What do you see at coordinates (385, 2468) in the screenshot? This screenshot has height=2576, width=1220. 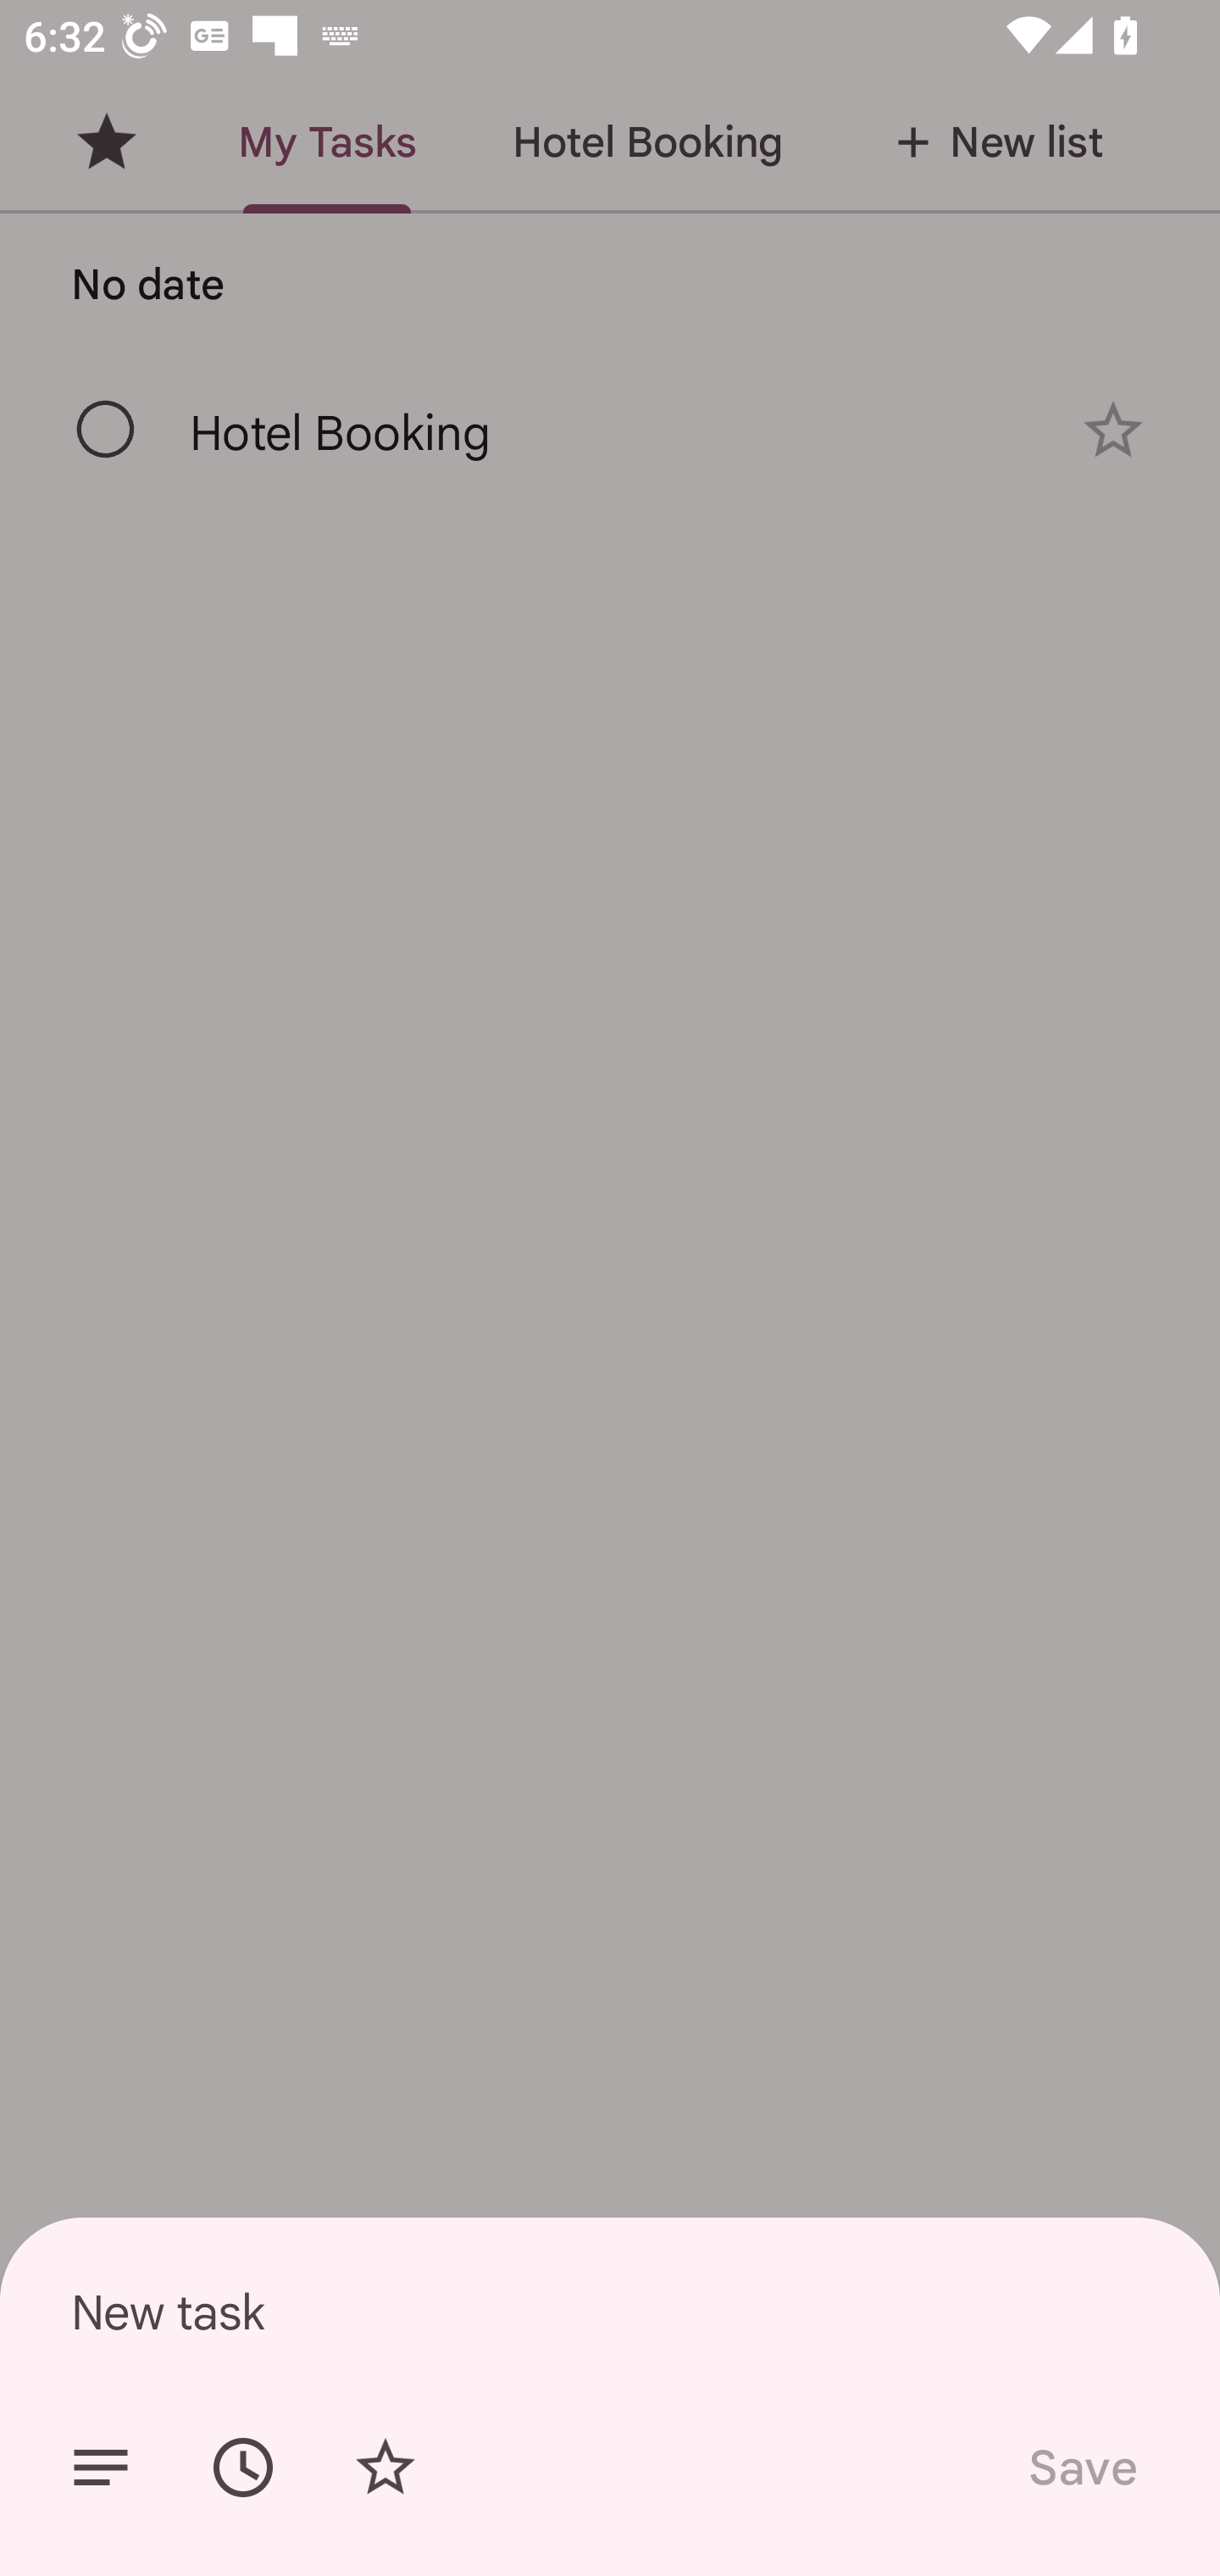 I see `Add star` at bounding box center [385, 2468].